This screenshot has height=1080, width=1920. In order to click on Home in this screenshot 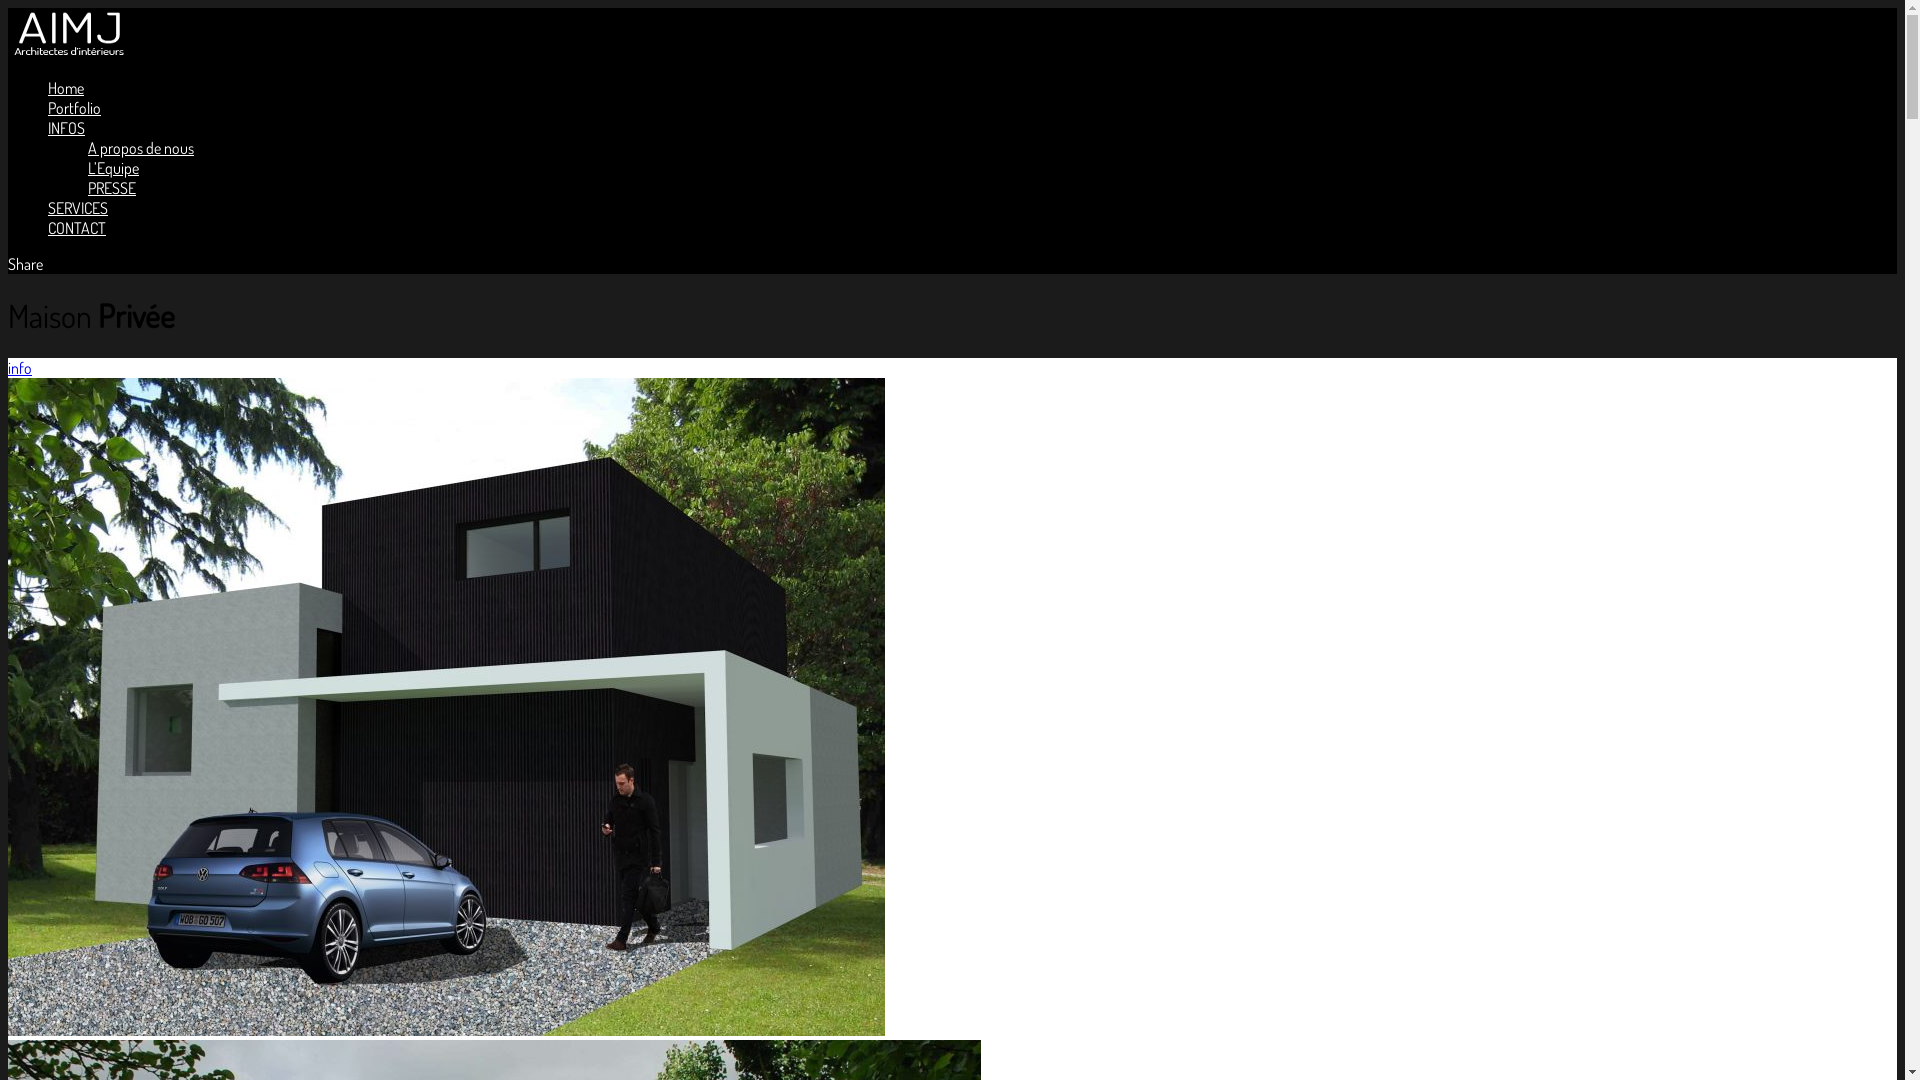, I will do `click(66, 88)`.